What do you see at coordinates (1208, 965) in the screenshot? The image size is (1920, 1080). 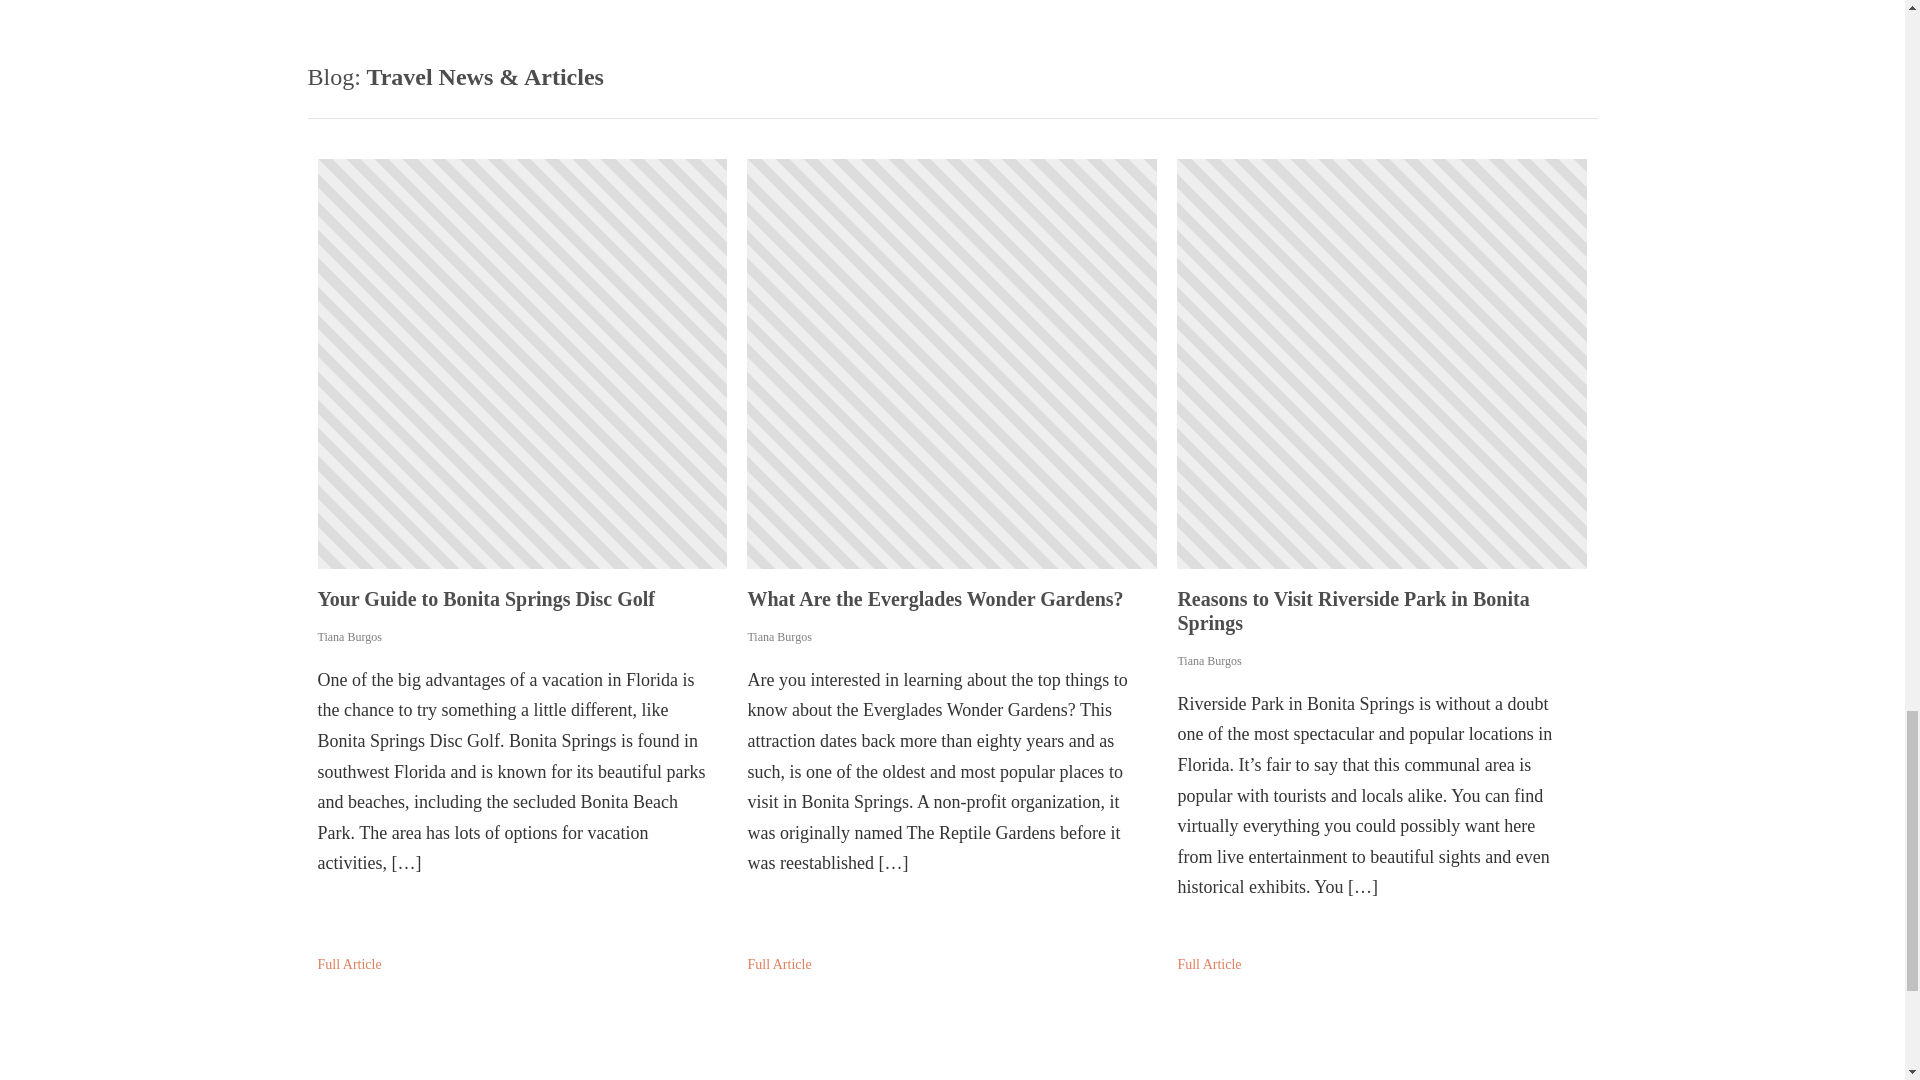 I see `Full Article` at bounding box center [1208, 965].